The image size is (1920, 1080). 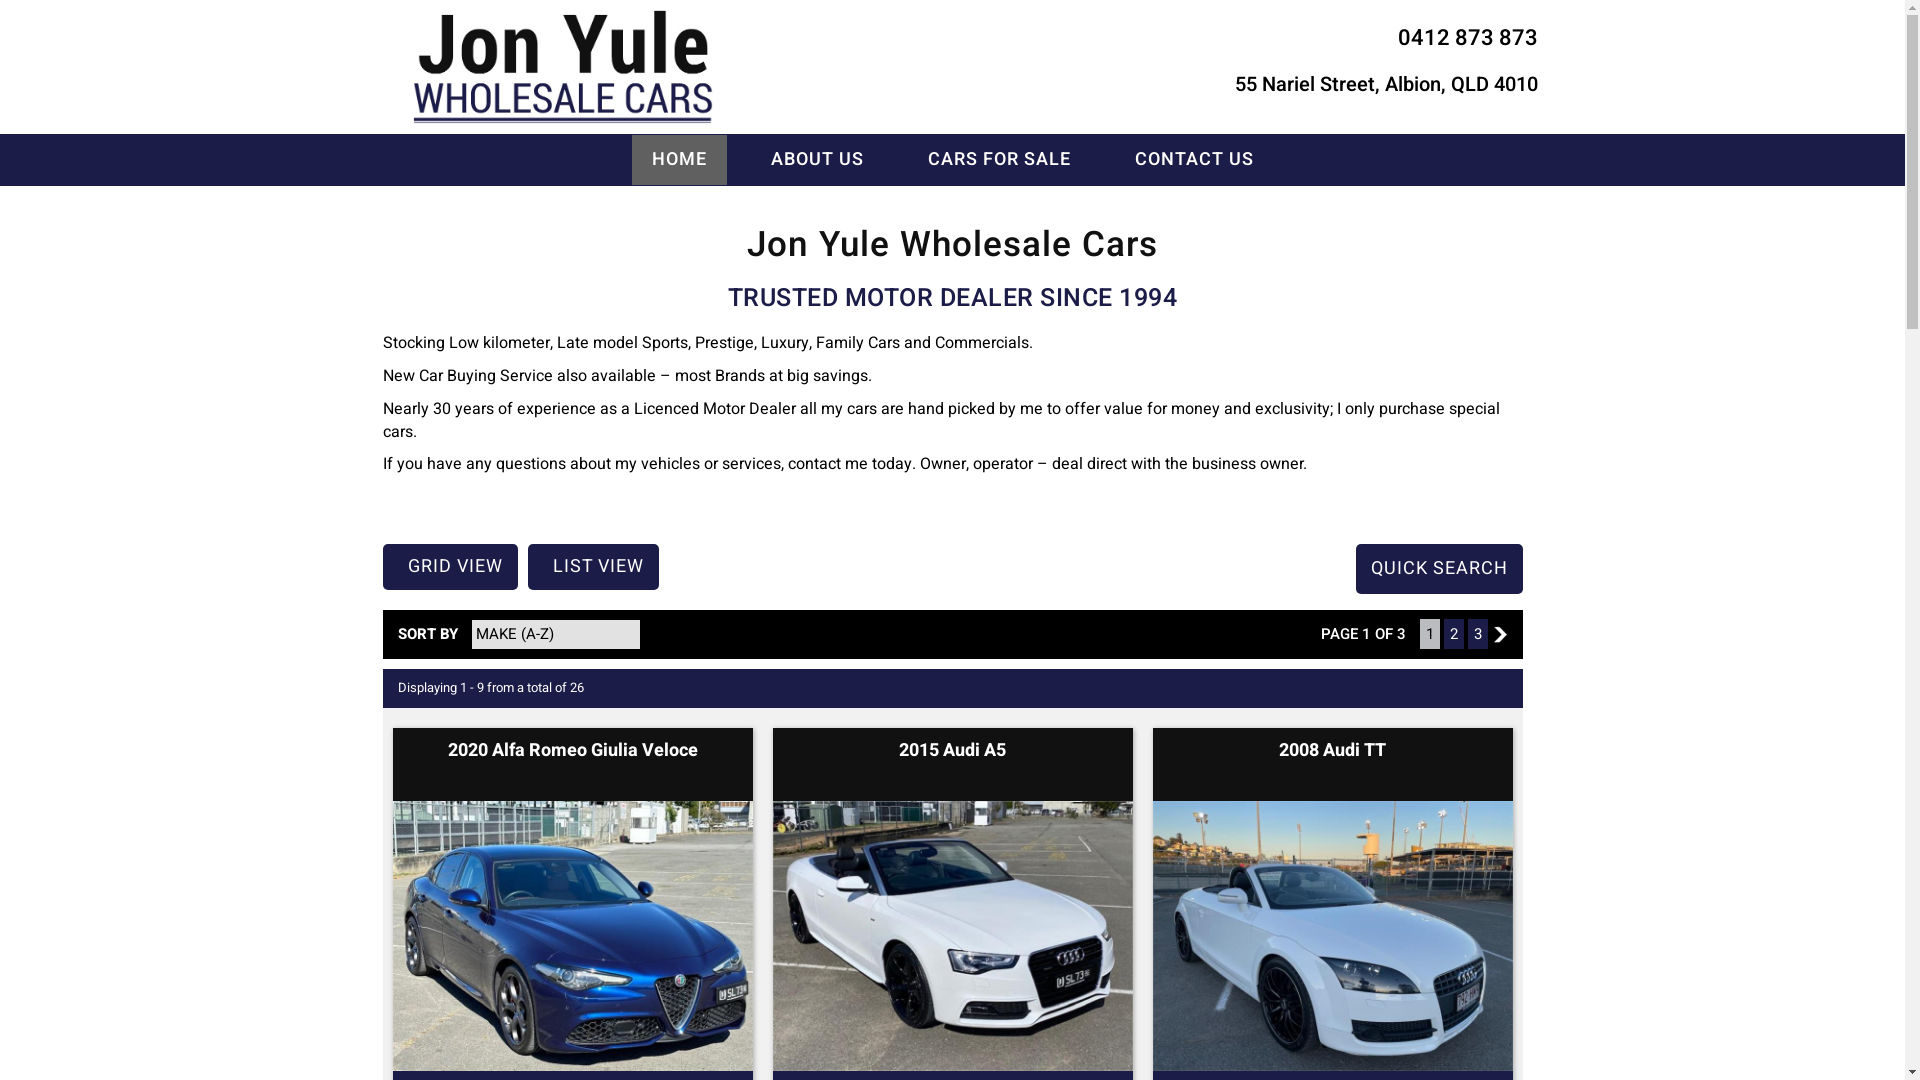 I want to click on 2008 Audi TT, so click(x=1332, y=750).